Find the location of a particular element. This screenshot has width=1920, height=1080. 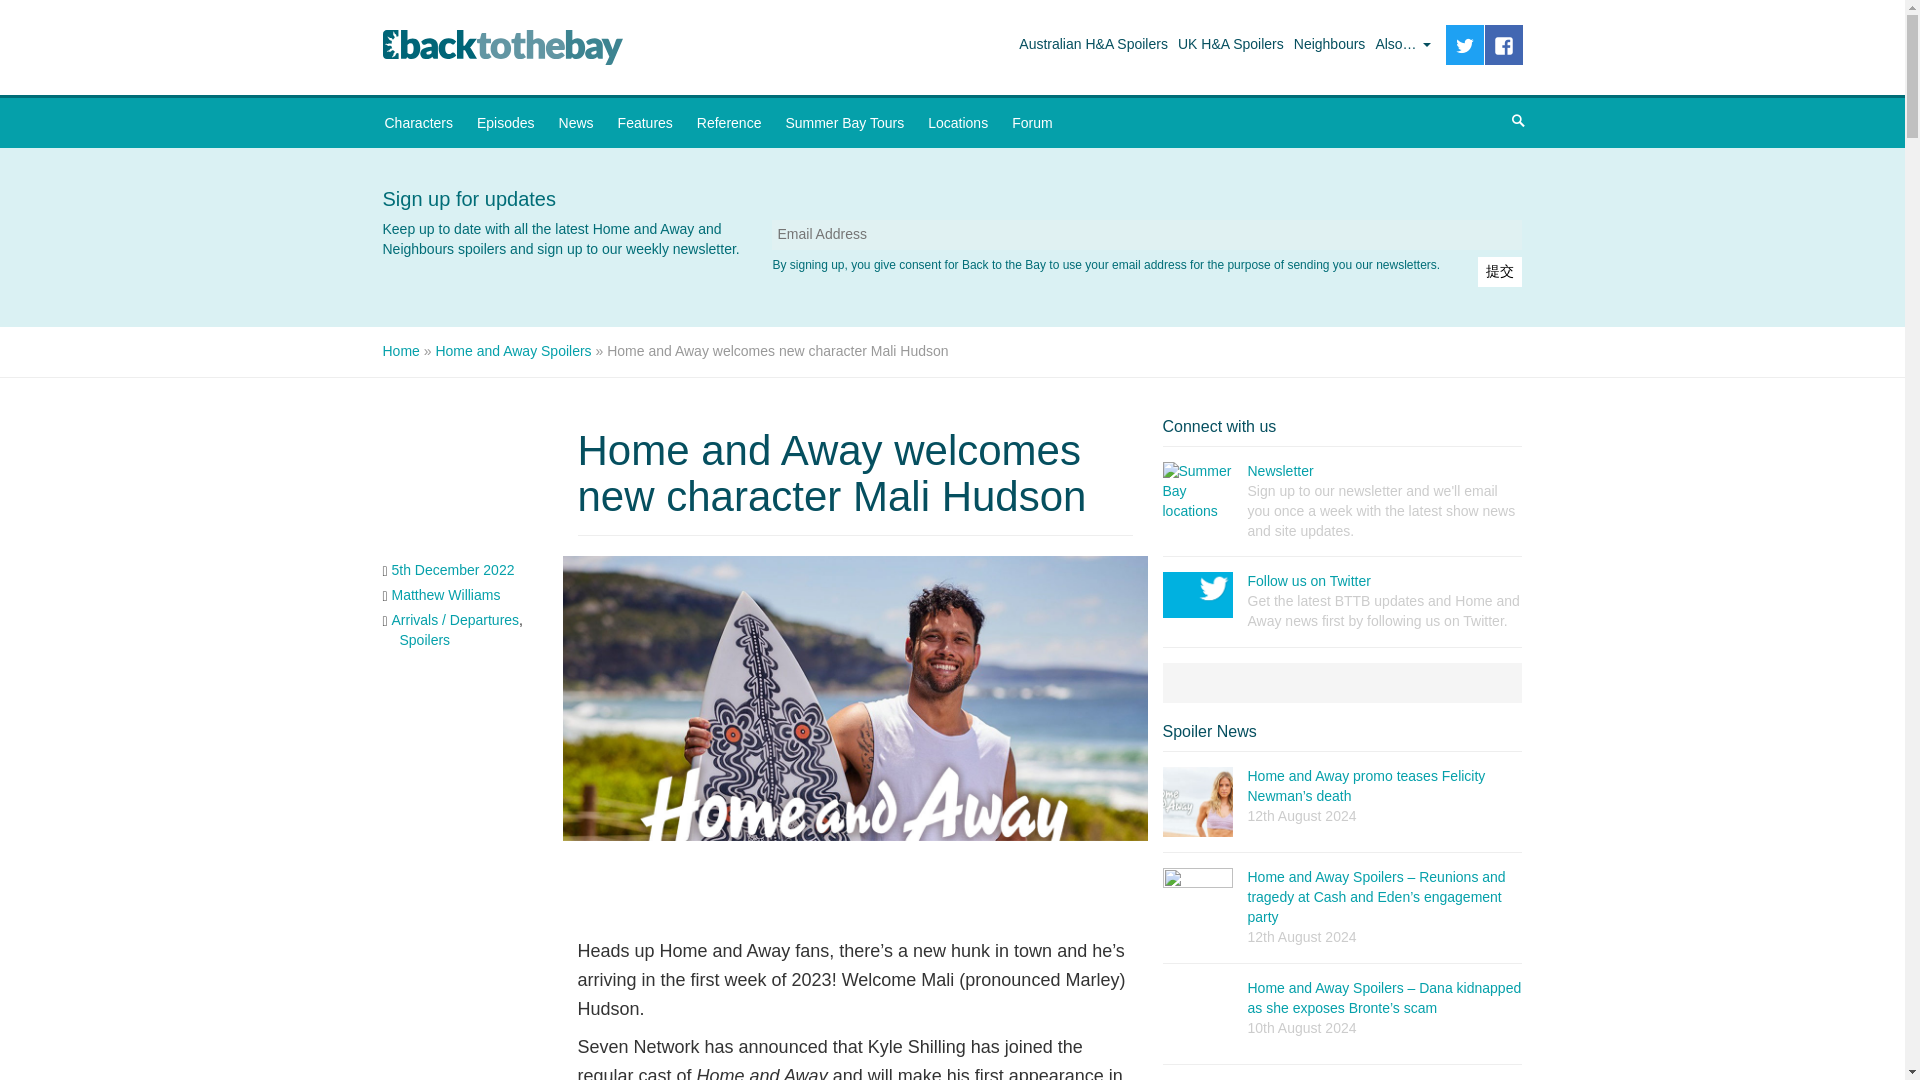

Summer Bay Locations is located at coordinates (958, 122).